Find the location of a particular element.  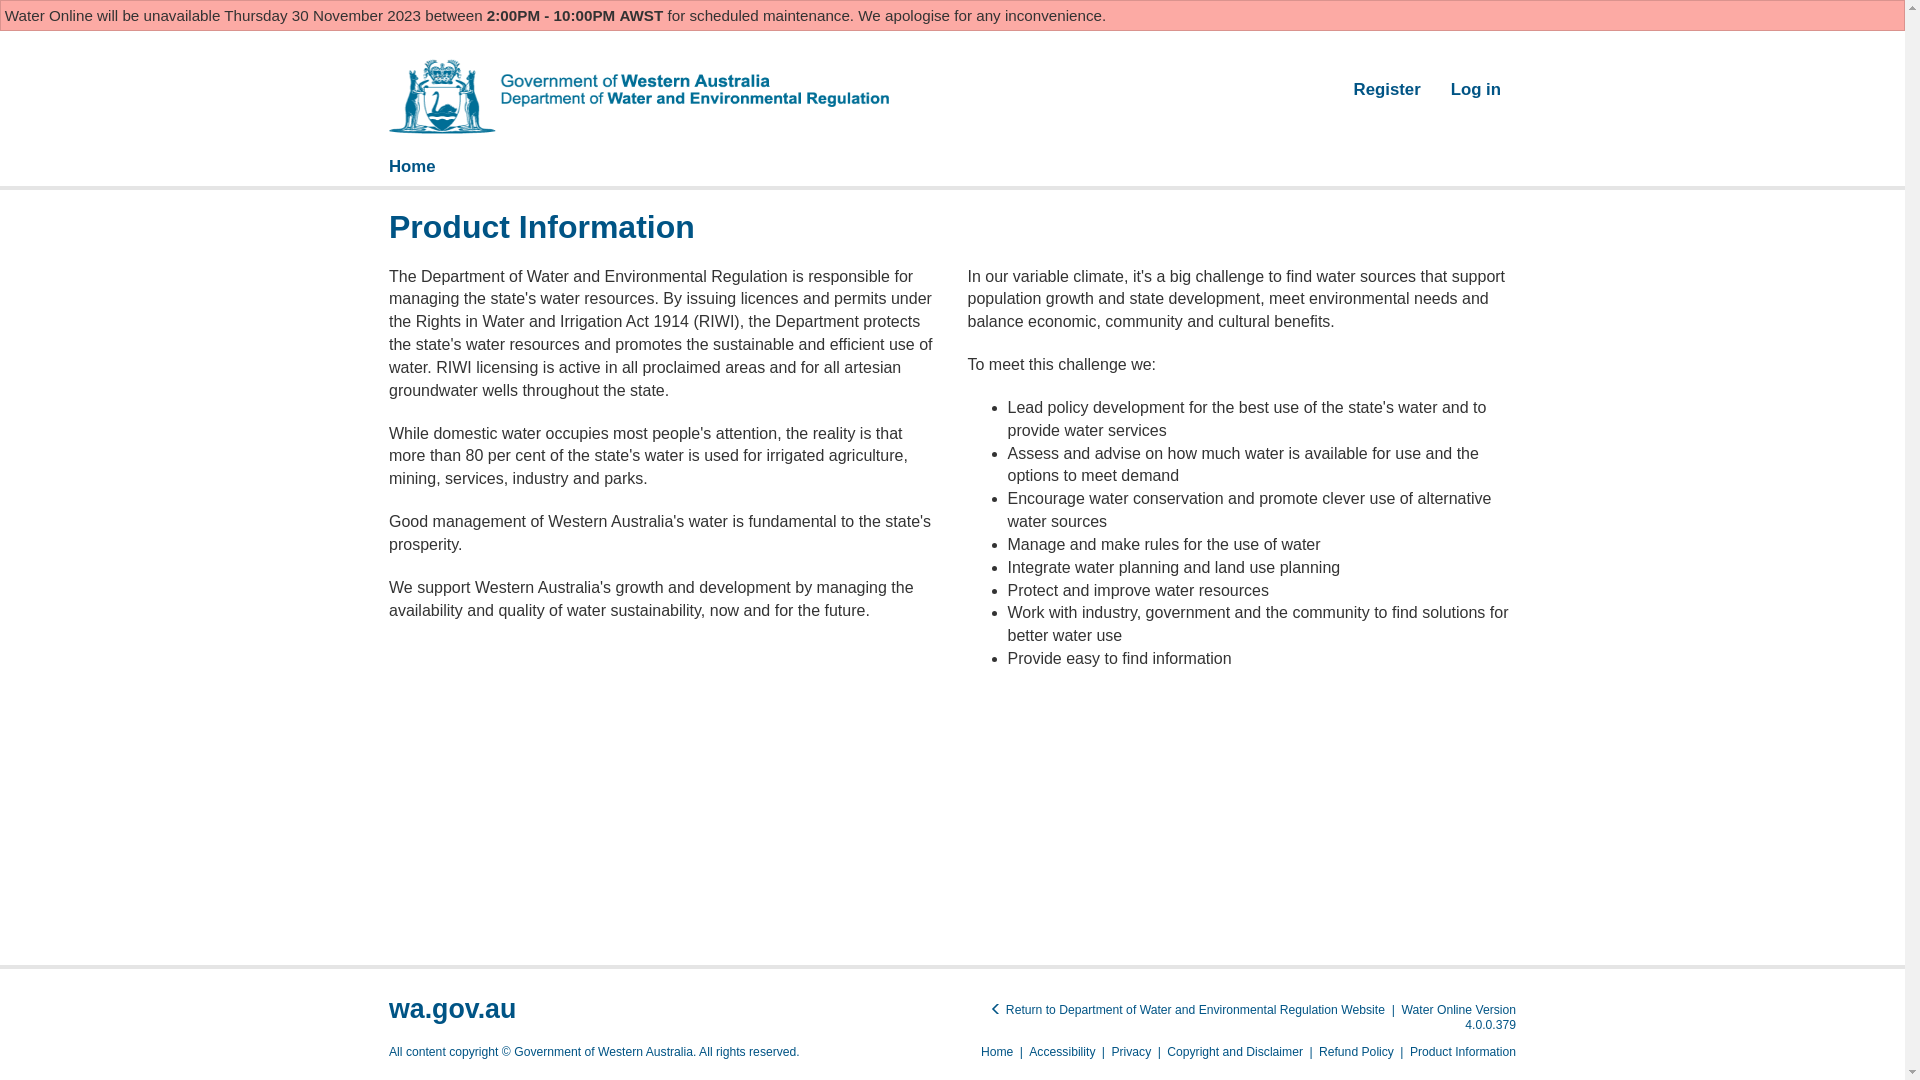

Privacy is located at coordinates (1131, 1052).